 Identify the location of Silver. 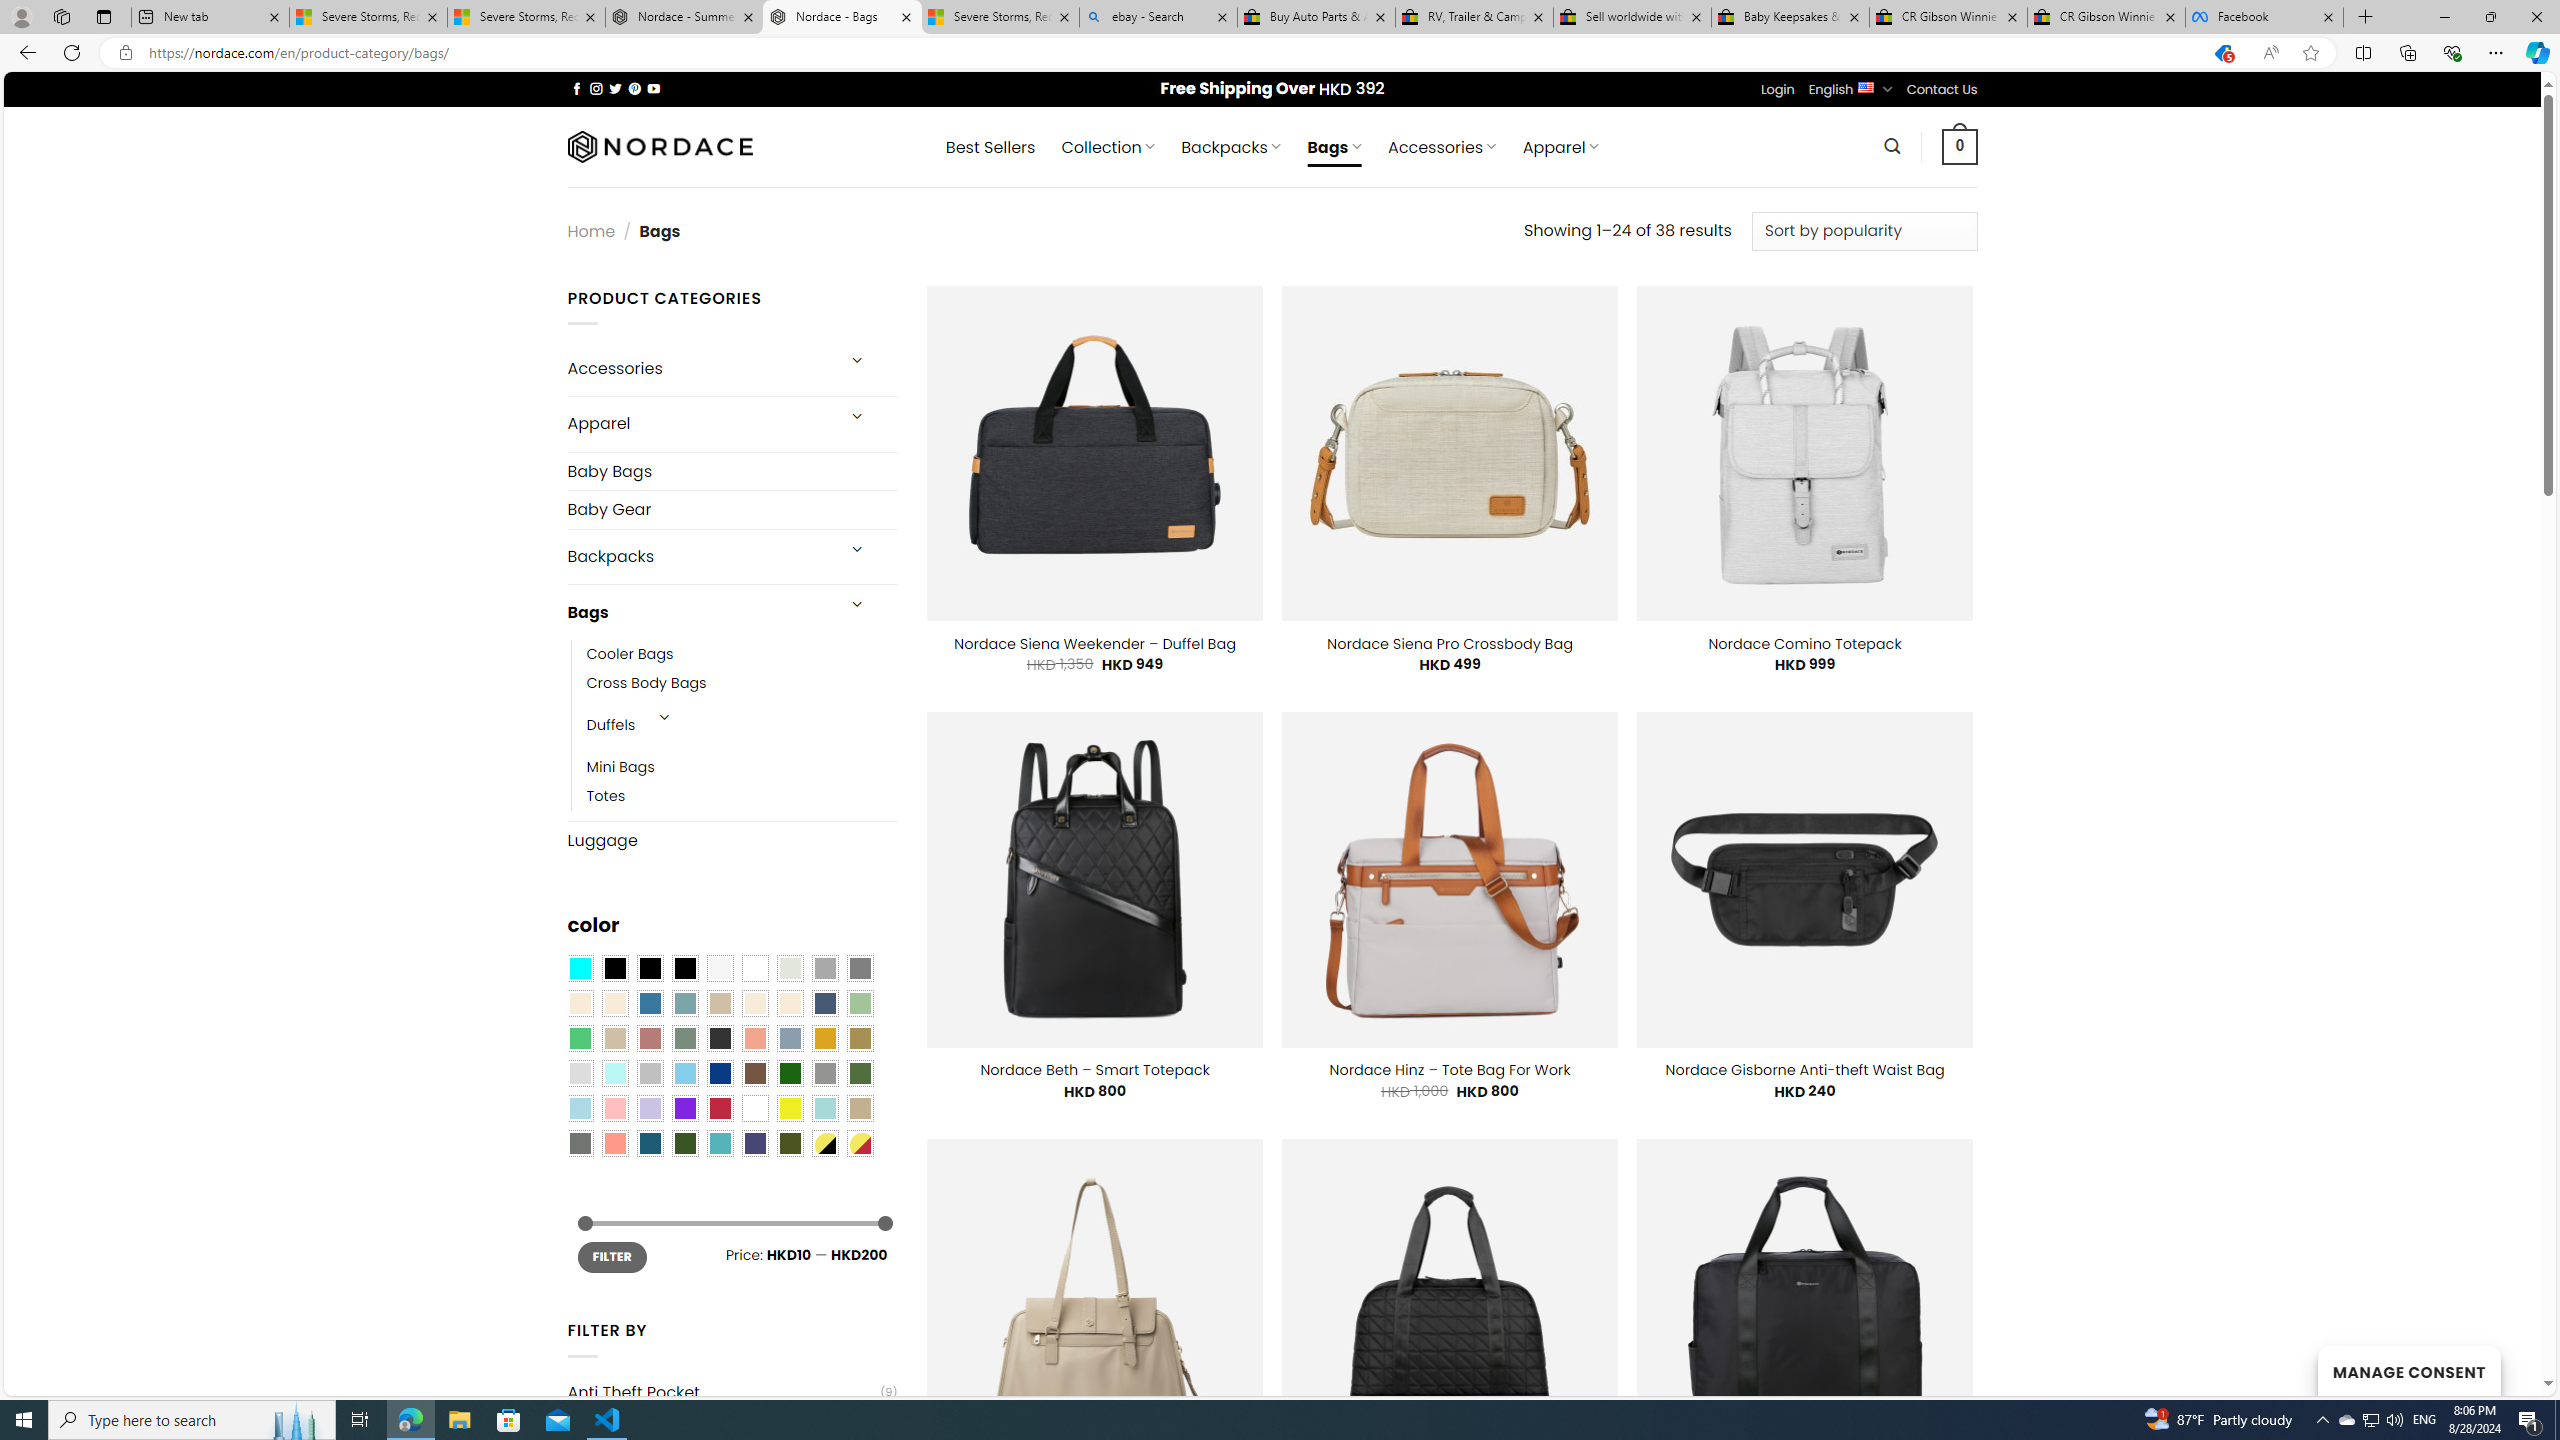
(650, 1074).